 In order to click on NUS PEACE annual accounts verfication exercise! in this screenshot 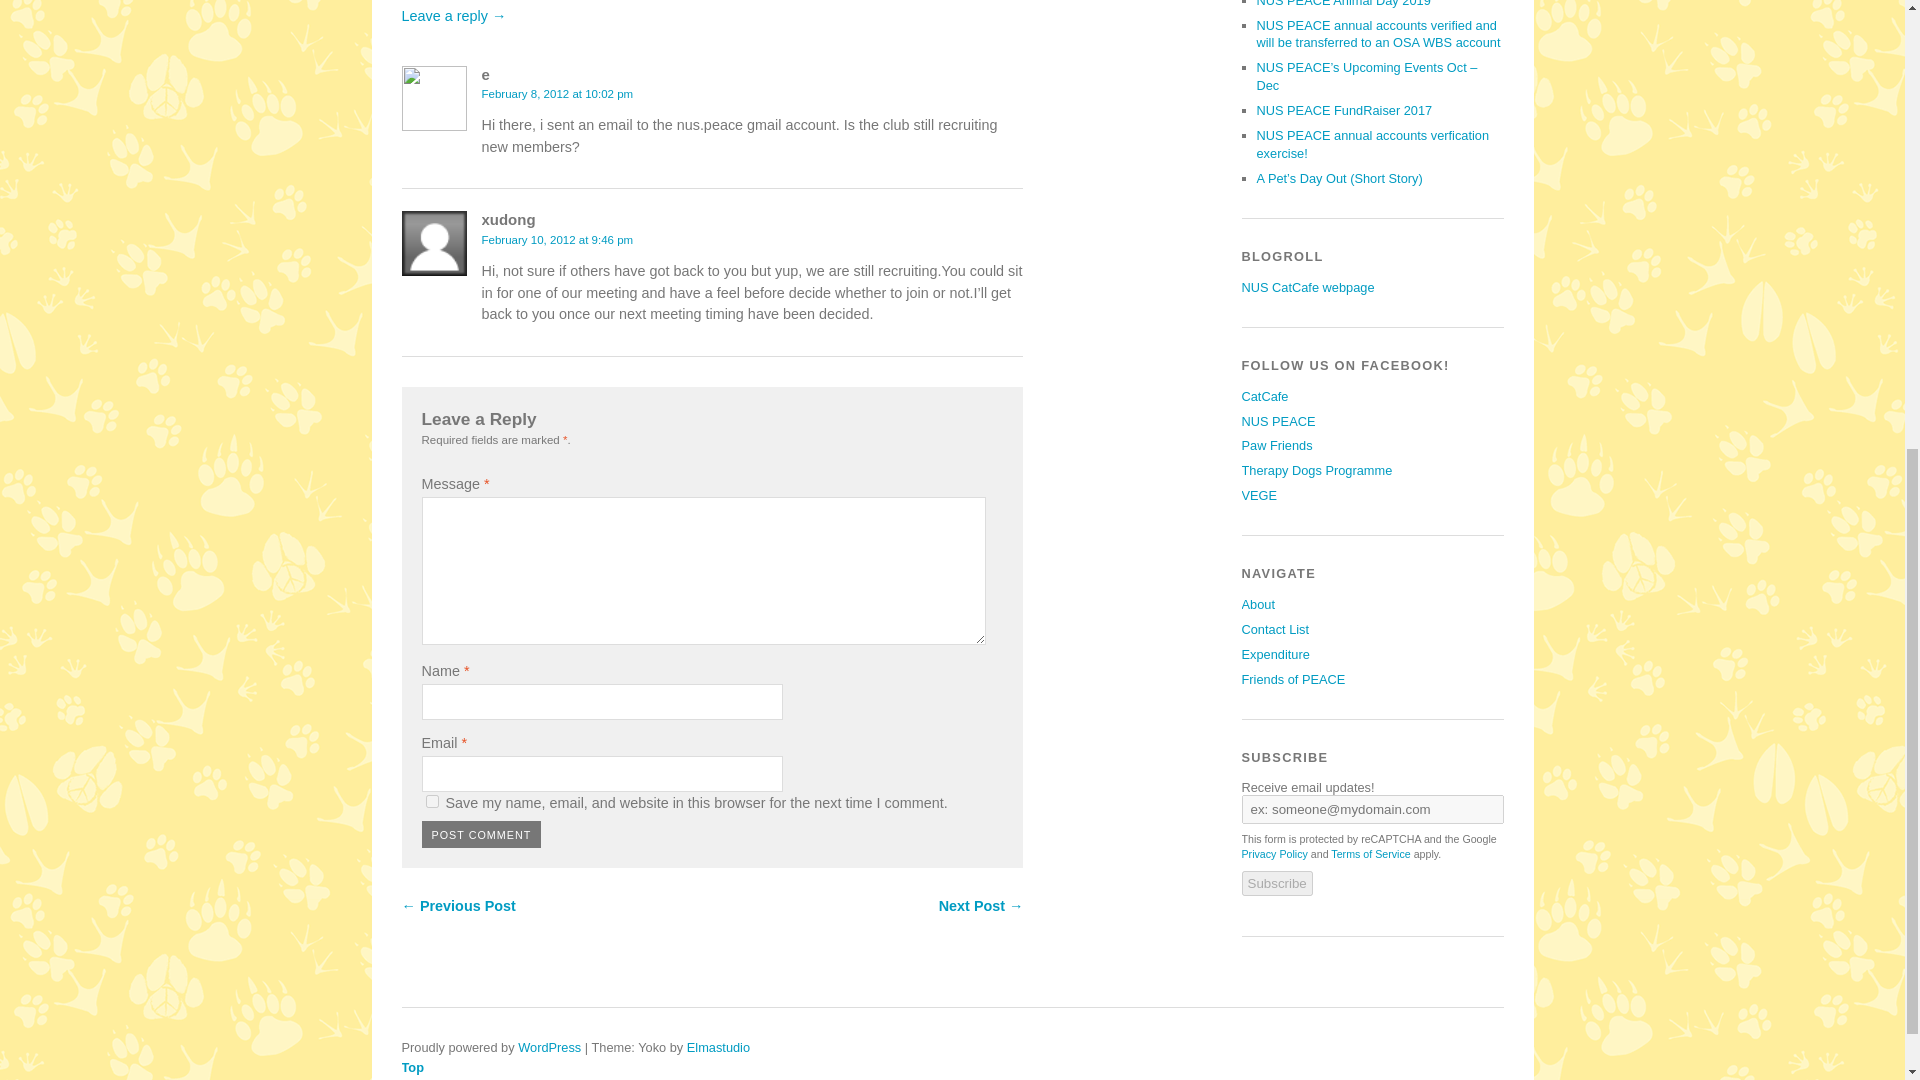, I will do `click(1372, 144)`.